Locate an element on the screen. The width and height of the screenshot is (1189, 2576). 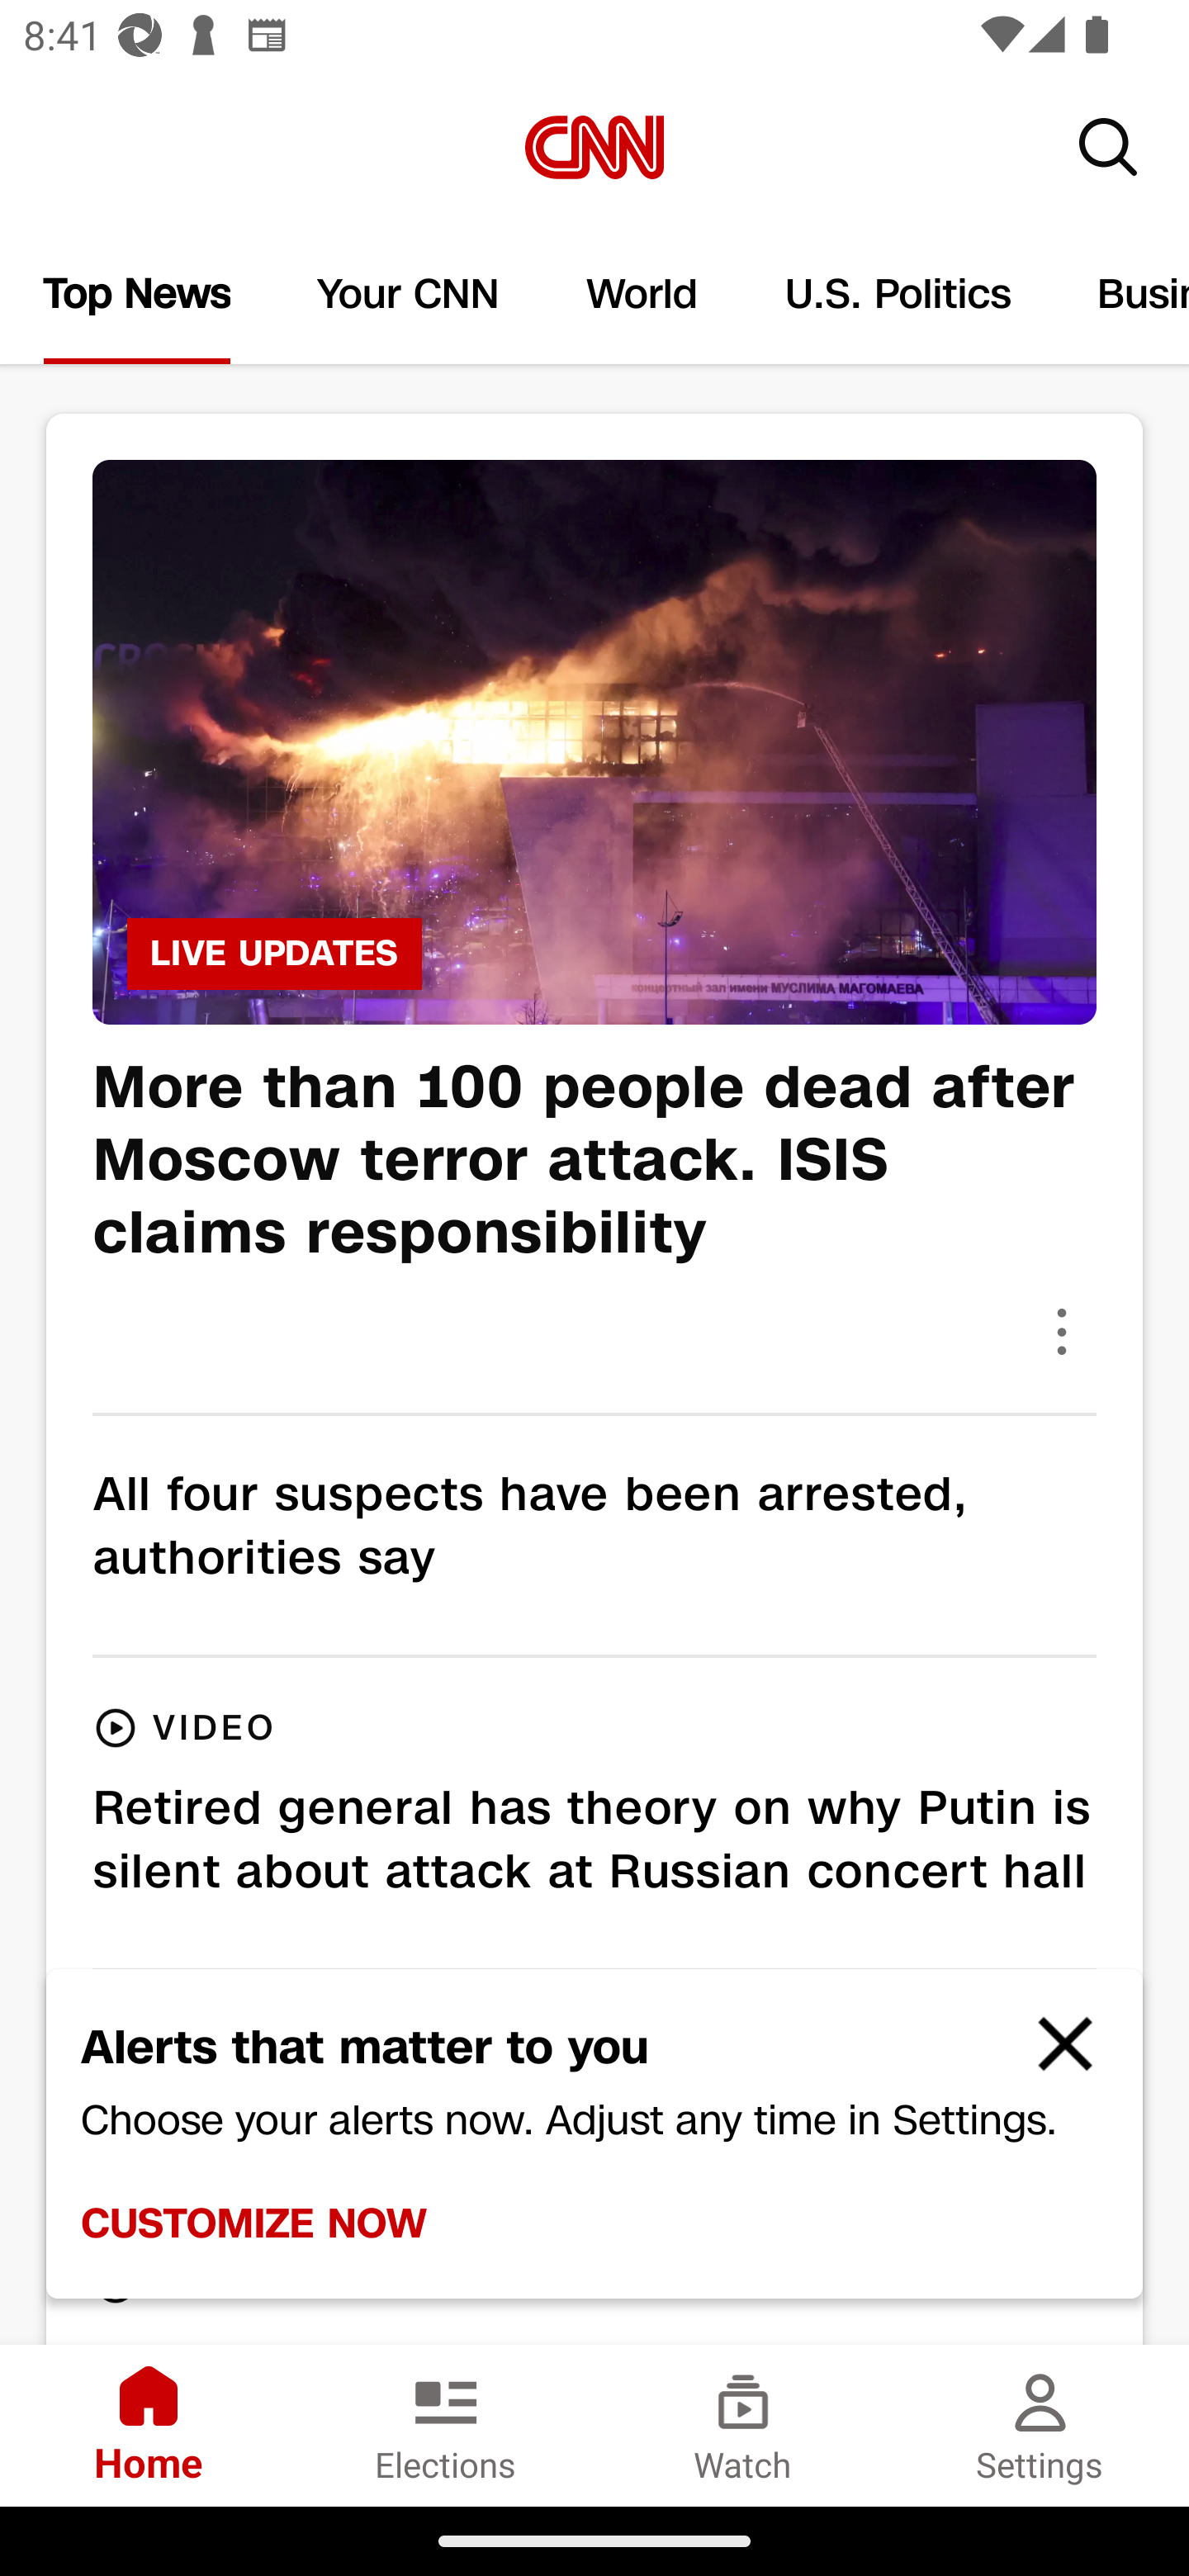
Elections is located at coordinates (446, 2425).